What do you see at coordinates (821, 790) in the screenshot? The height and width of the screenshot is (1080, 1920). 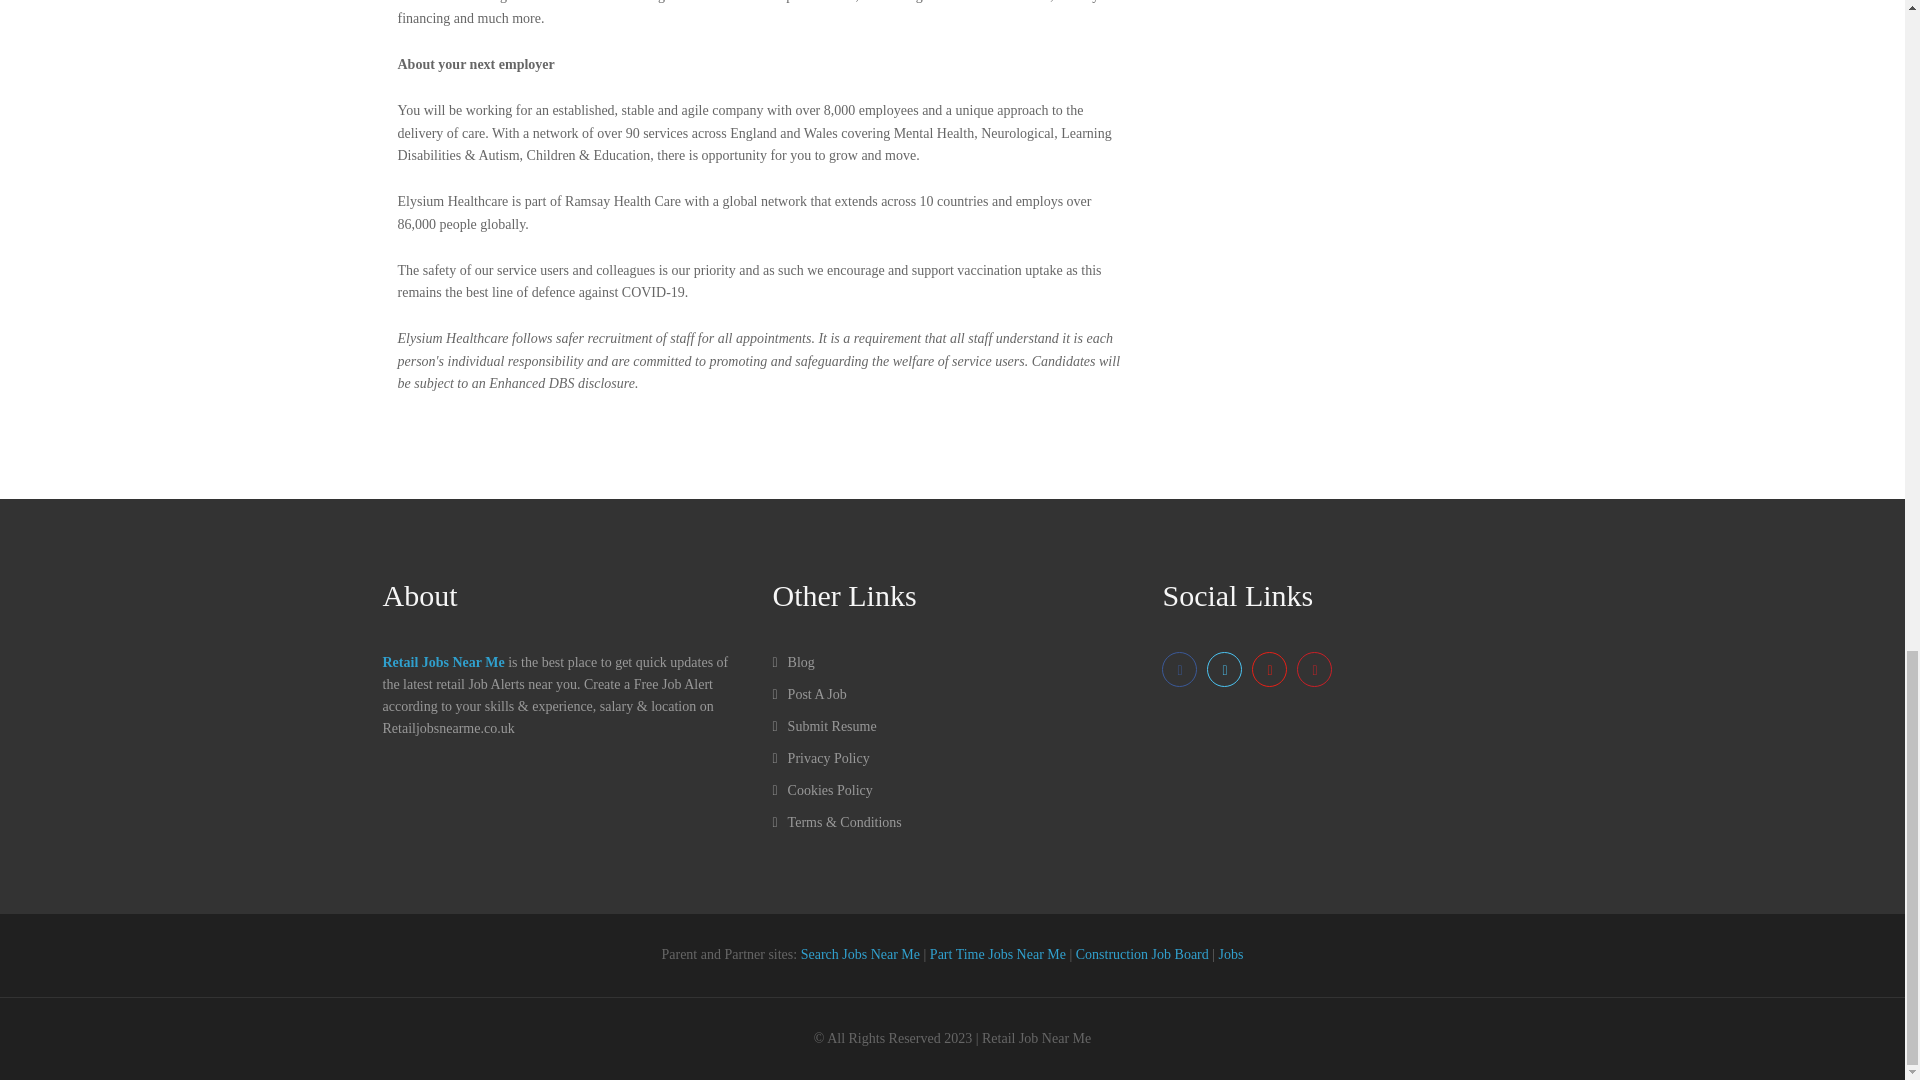 I see `Cookies Policy` at bounding box center [821, 790].